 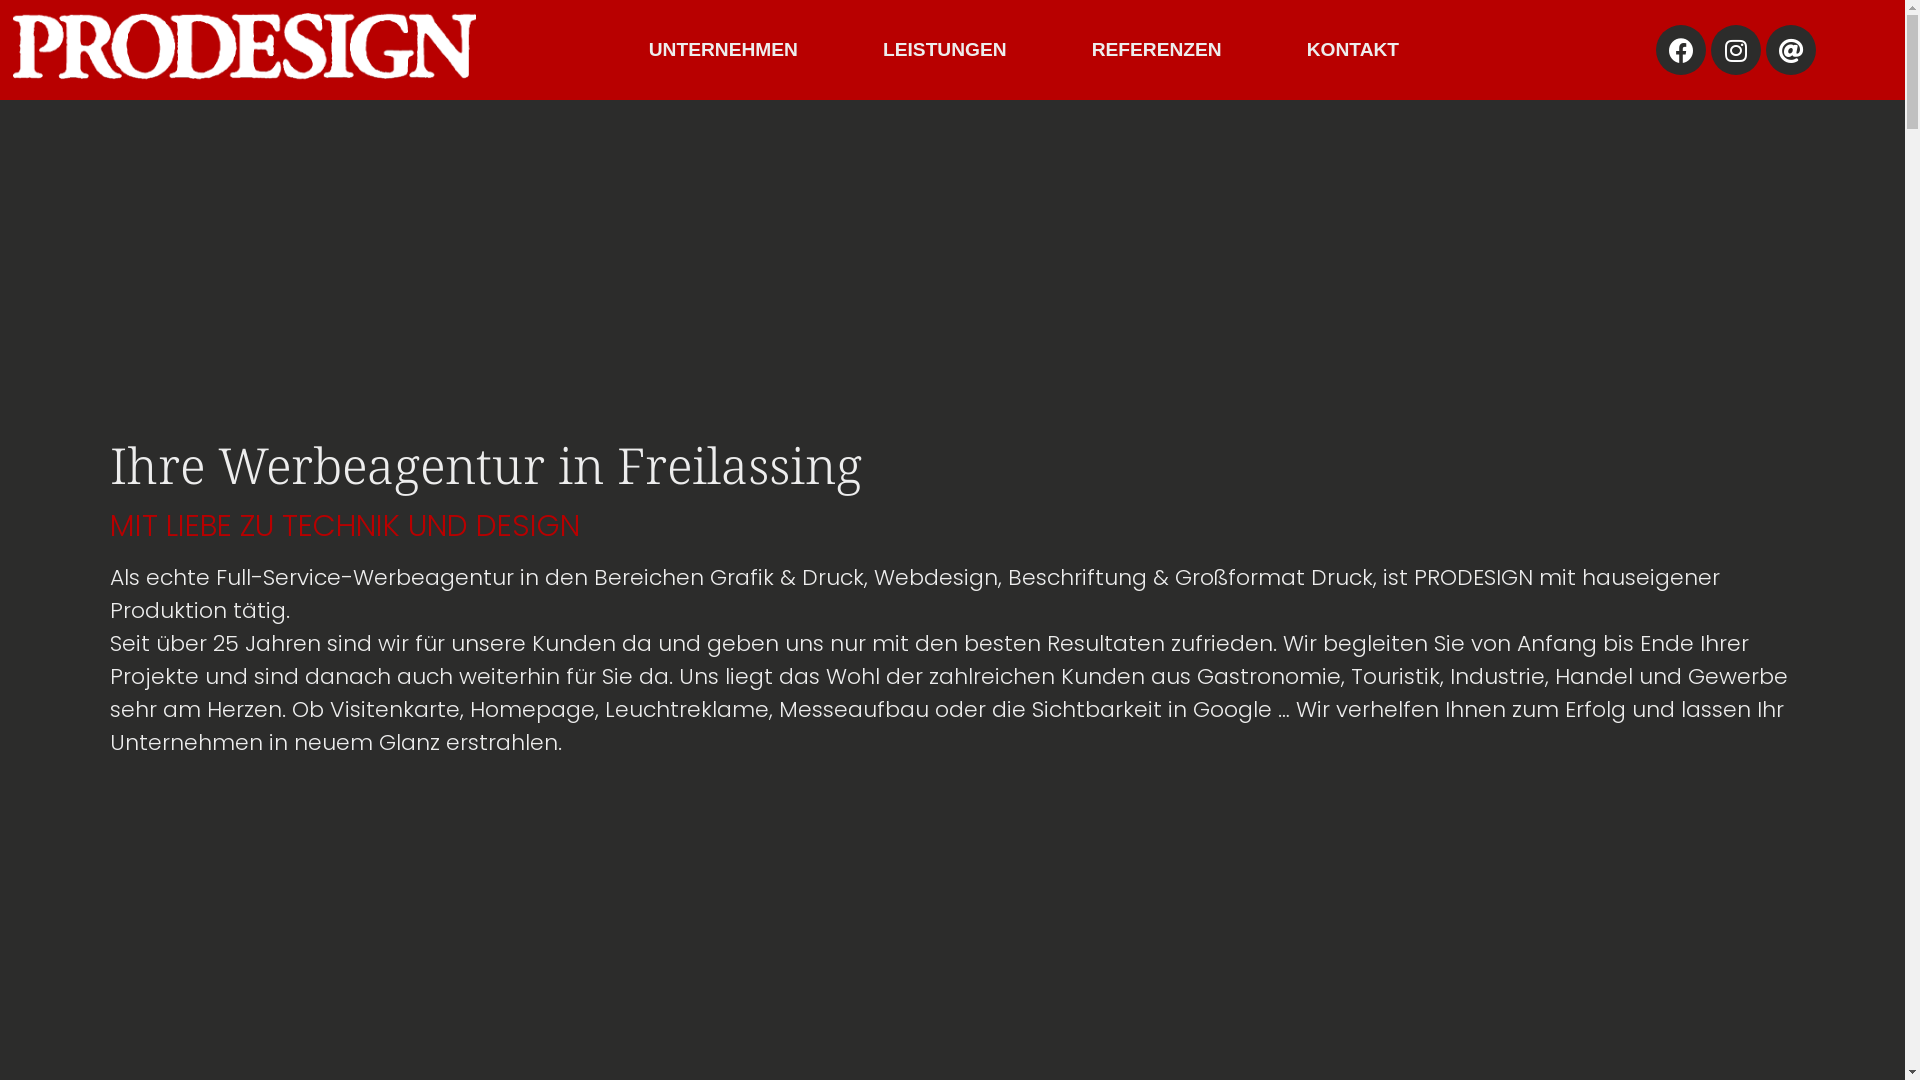 What do you see at coordinates (1157, 50) in the screenshot?
I see `REFERENZEN` at bounding box center [1157, 50].